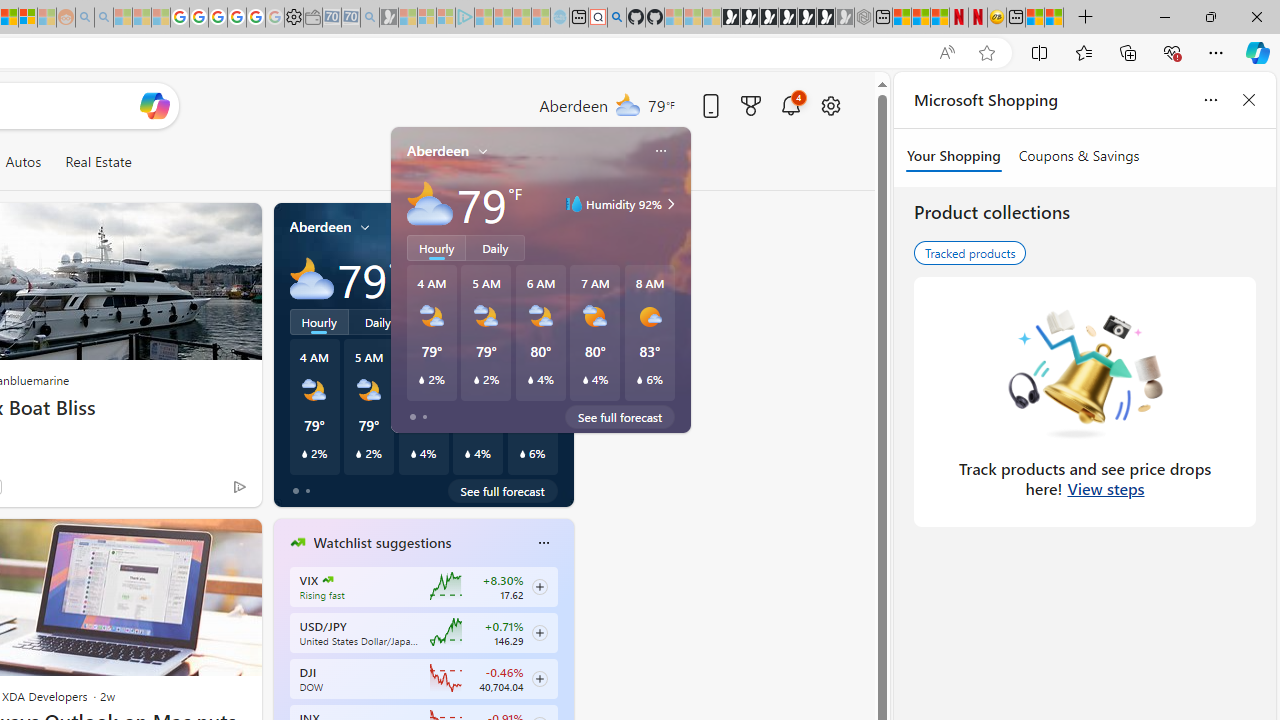 This screenshot has width=1280, height=720. Describe the element at coordinates (551, 278) in the screenshot. I see `Humidity 92%` at that location.